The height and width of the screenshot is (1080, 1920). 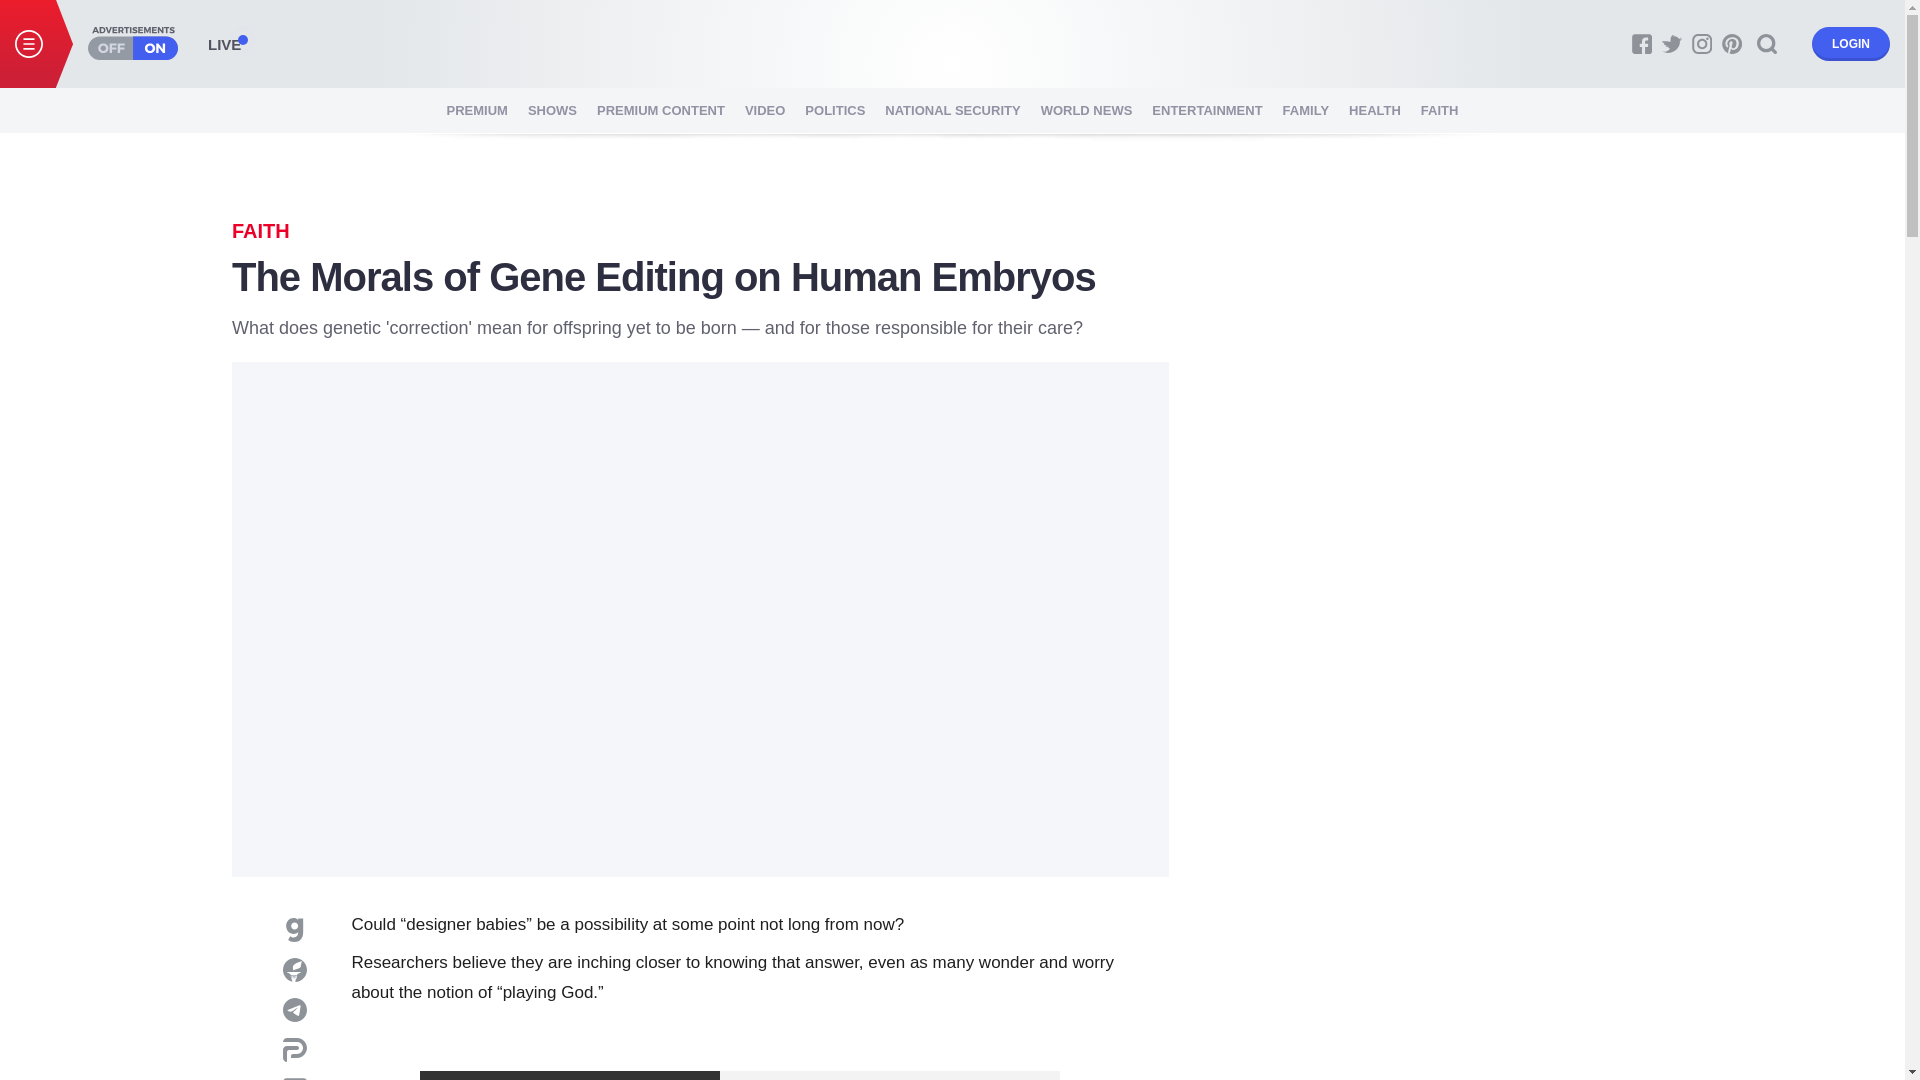 I want to click on Twitter, so click(x=1672, y=44).